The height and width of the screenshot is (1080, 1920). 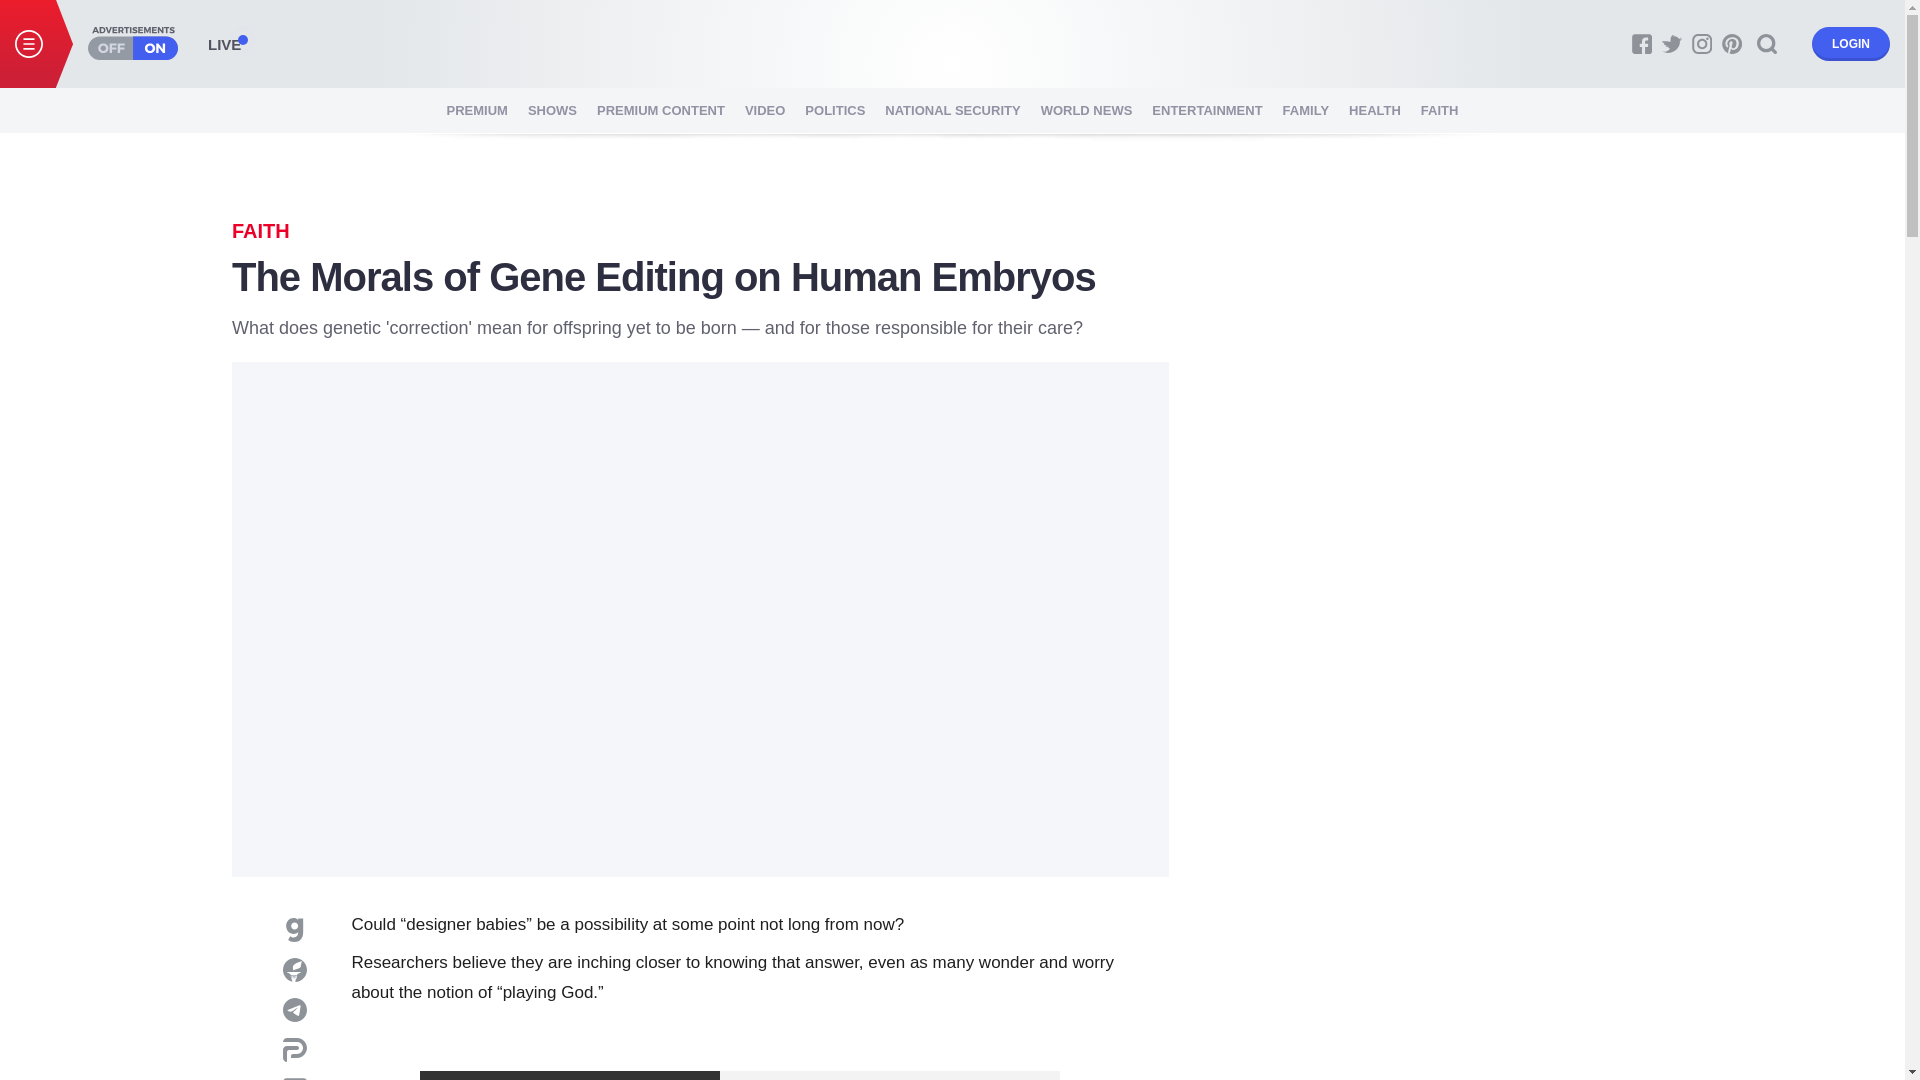 I want to click on Twitter, so click(x=1672, y=44).